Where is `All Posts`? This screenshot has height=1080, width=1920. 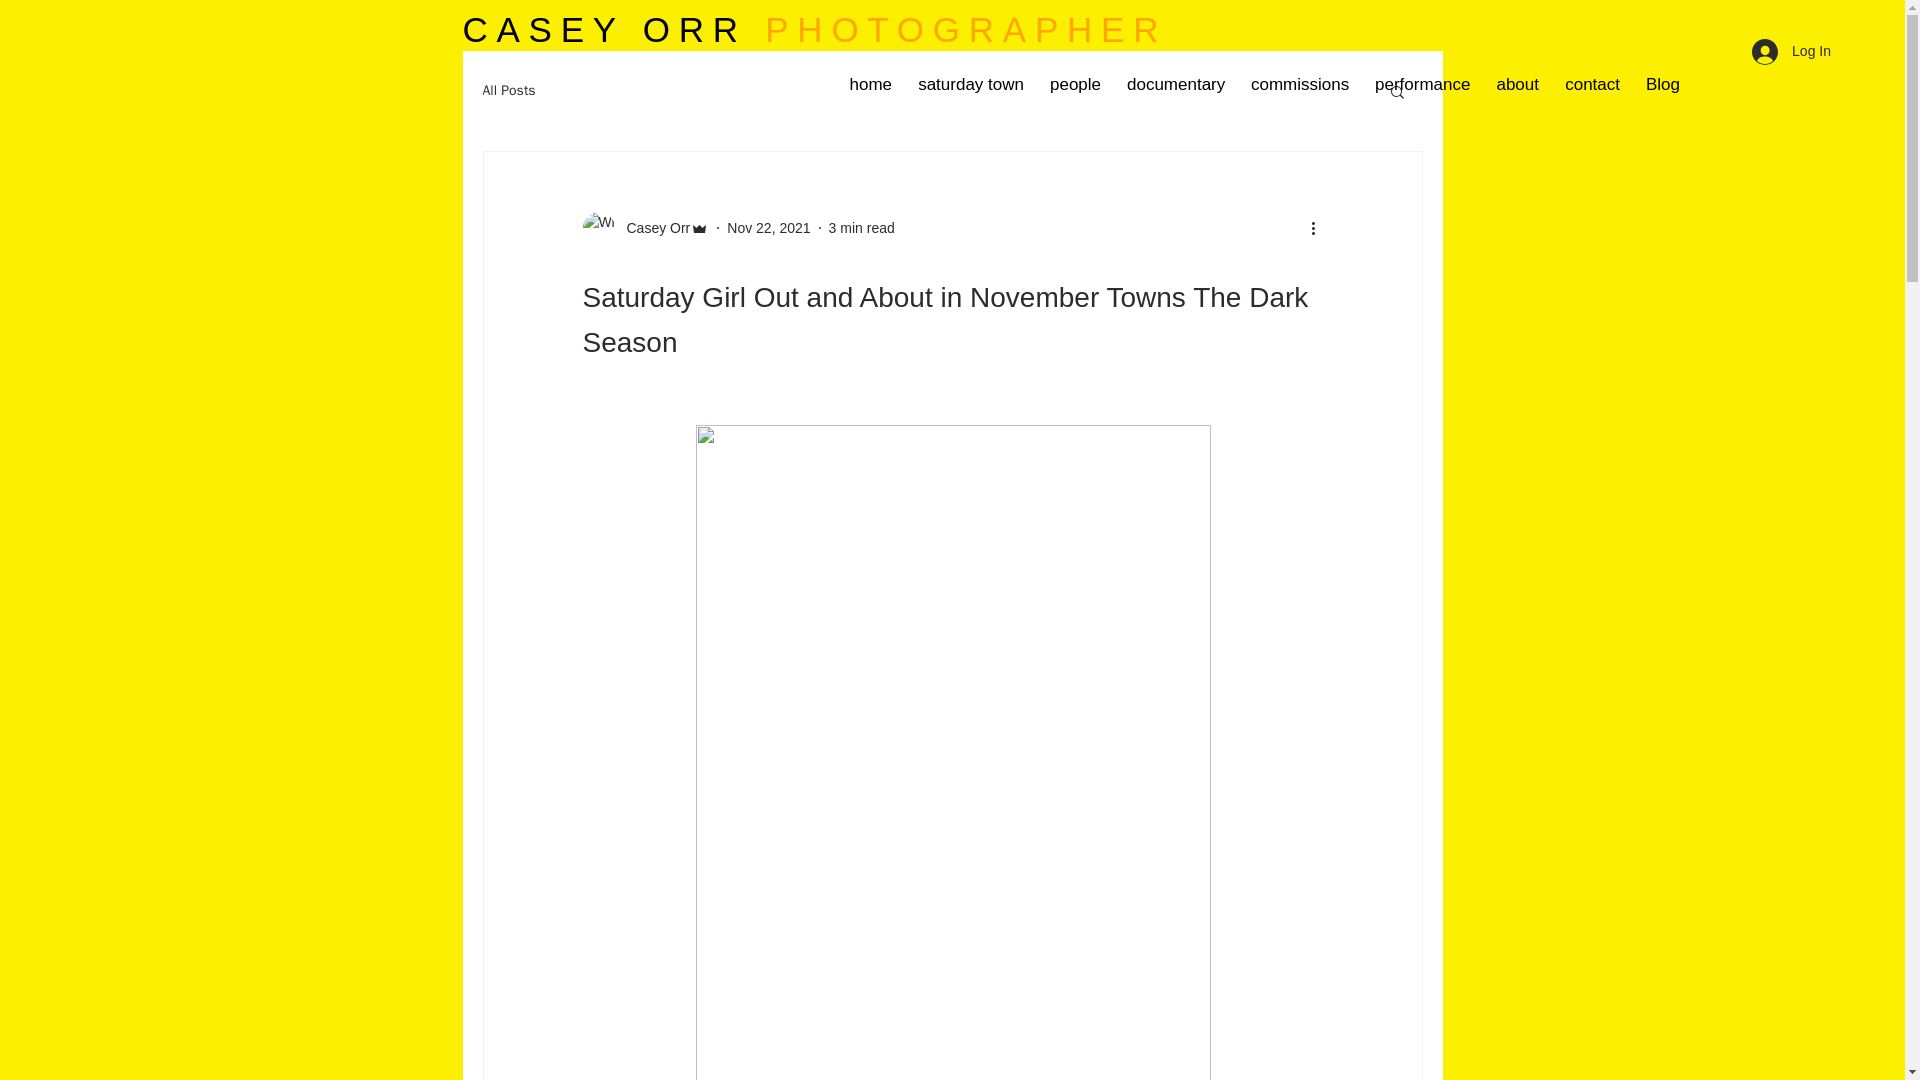
All Posts is located at coordinates (508, 91).